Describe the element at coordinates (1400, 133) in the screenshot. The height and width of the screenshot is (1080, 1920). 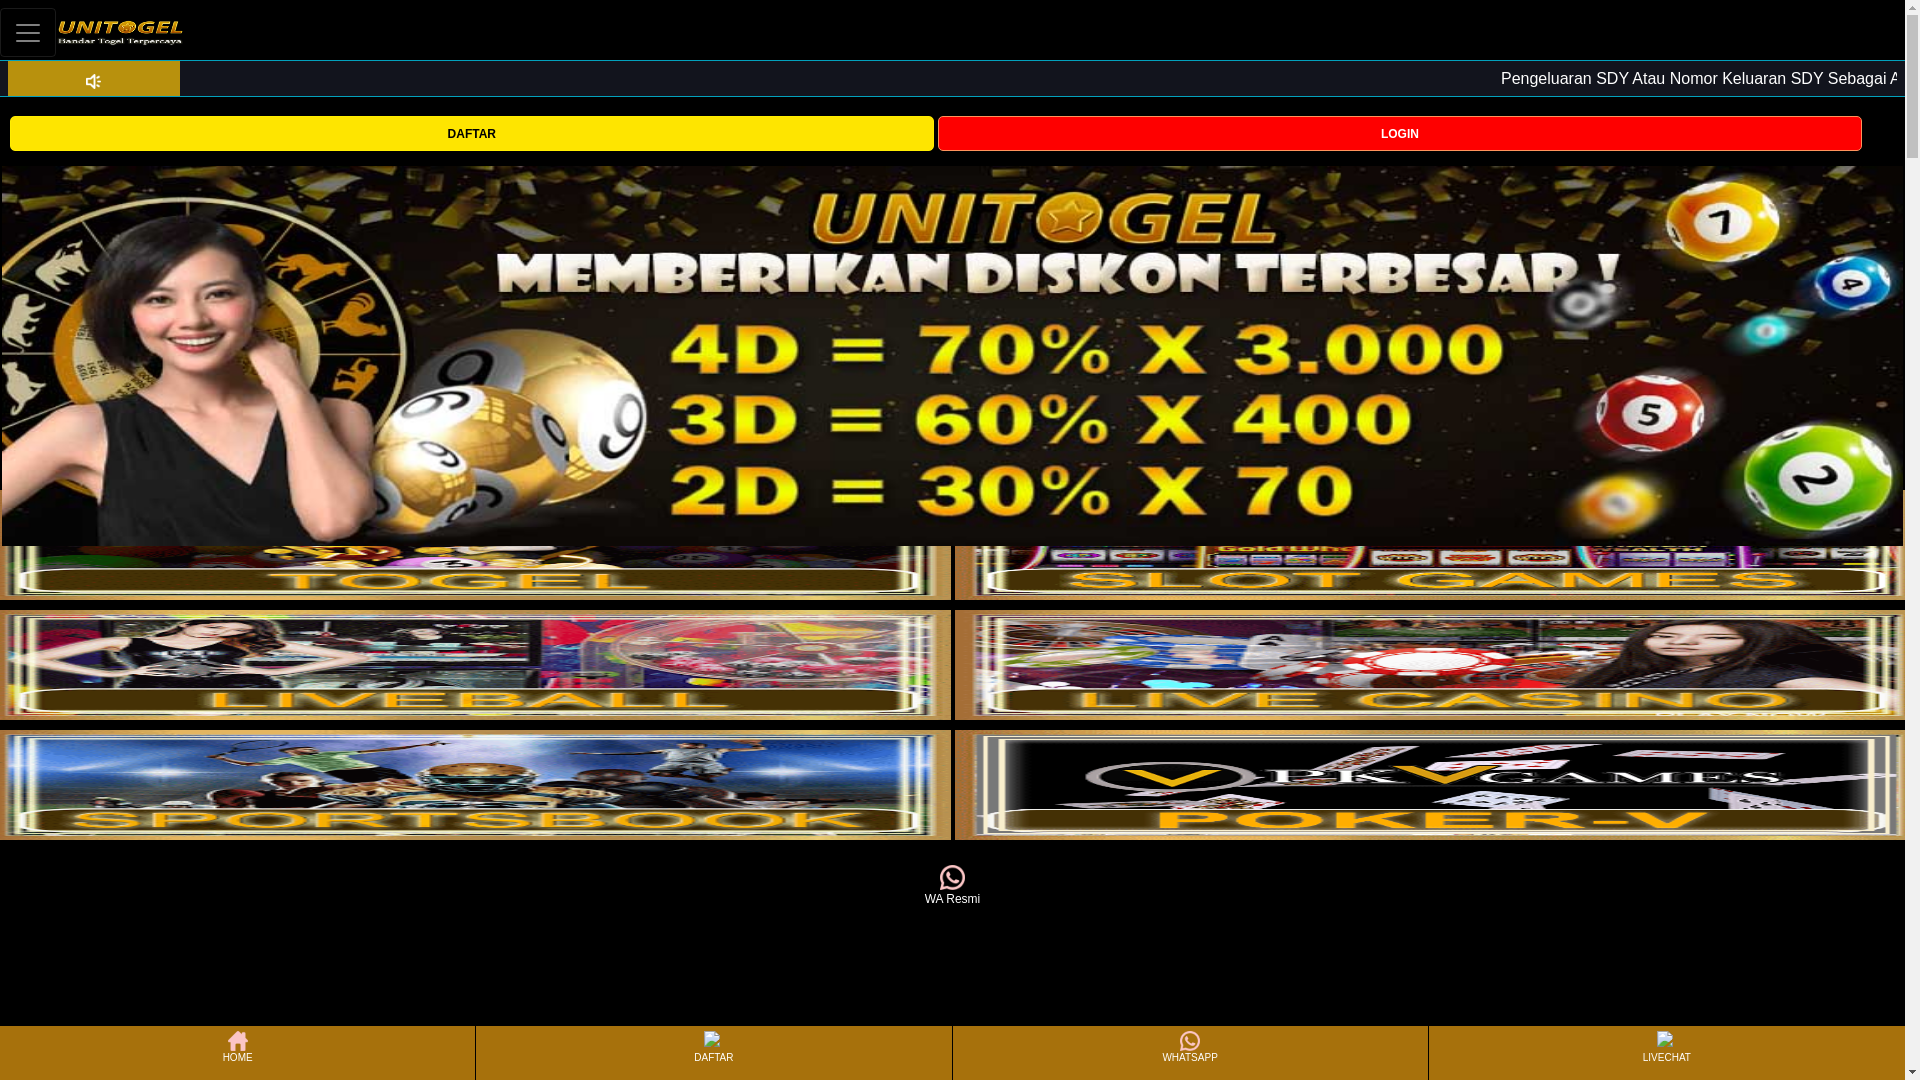
I see `LOGIN` at that location.